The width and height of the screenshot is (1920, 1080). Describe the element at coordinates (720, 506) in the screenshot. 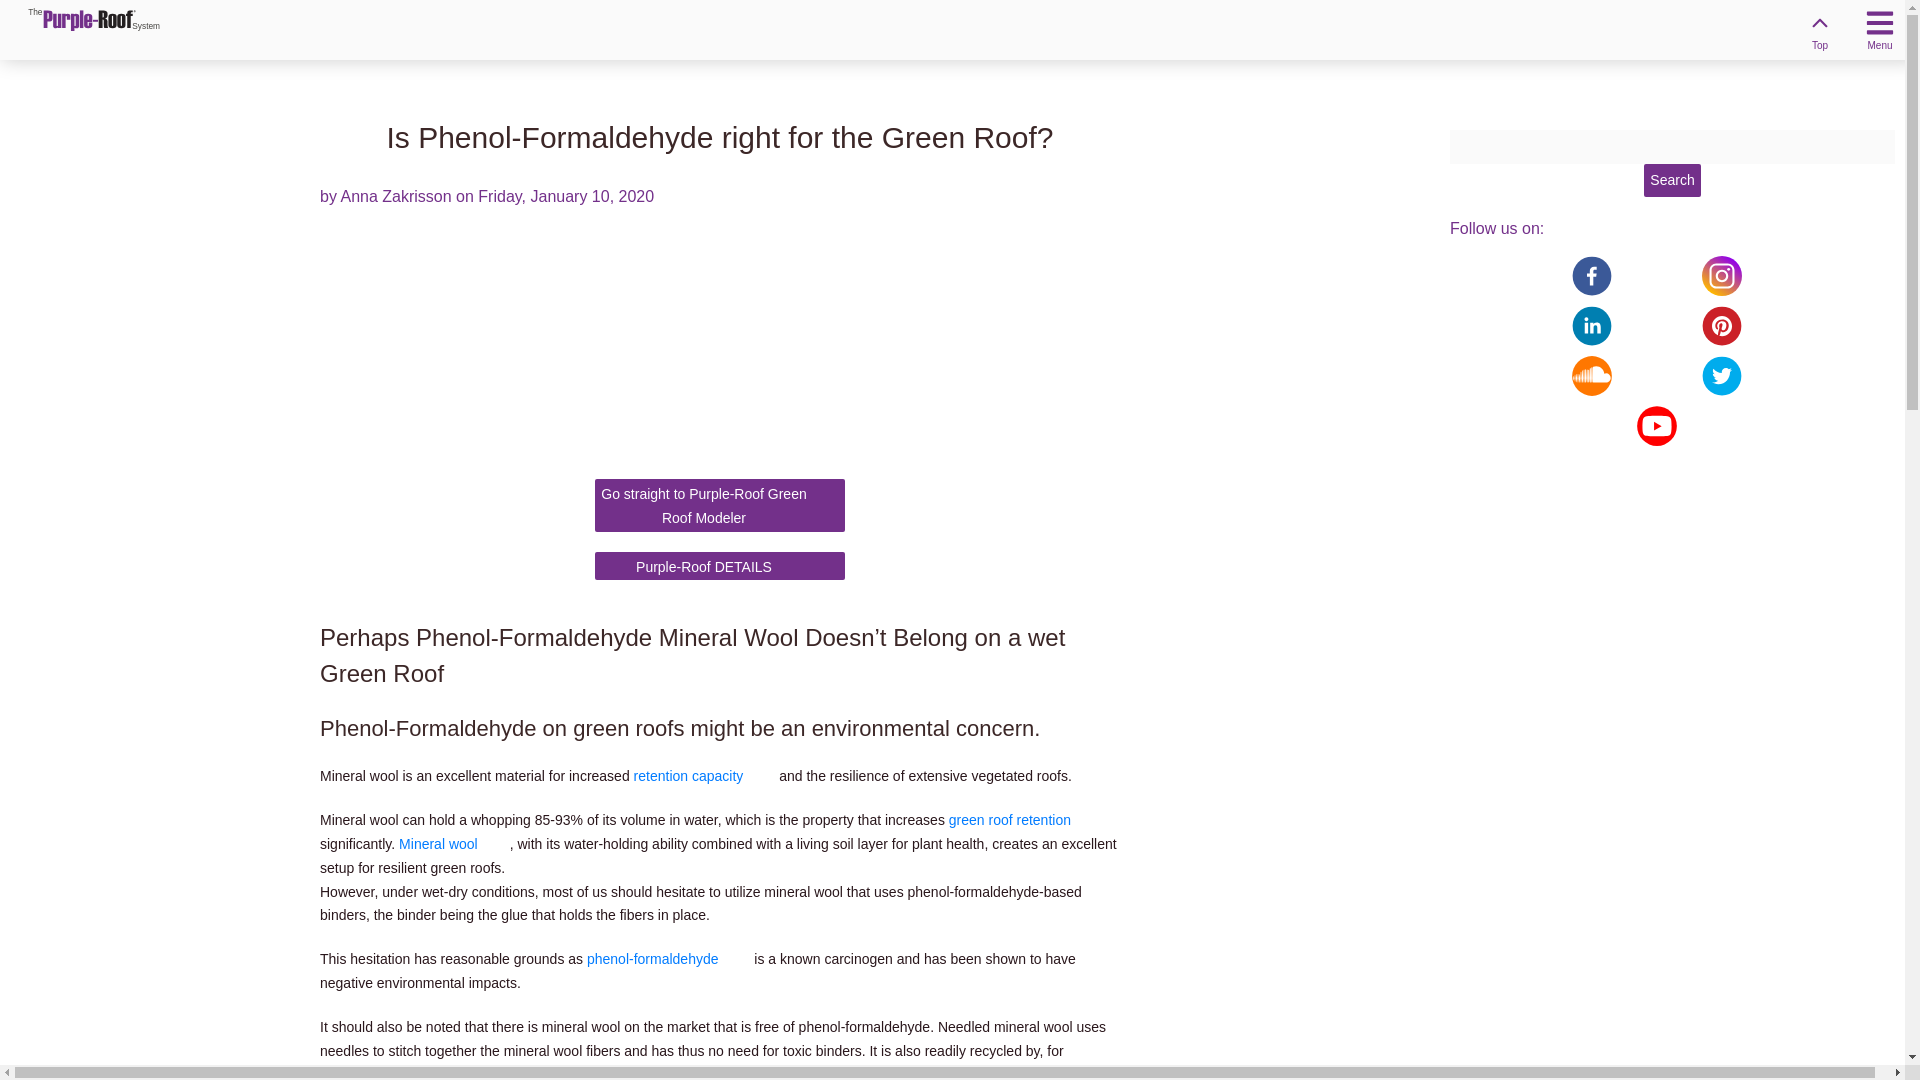

I see `Purple-Roof Green Roof Modeler` at that location.